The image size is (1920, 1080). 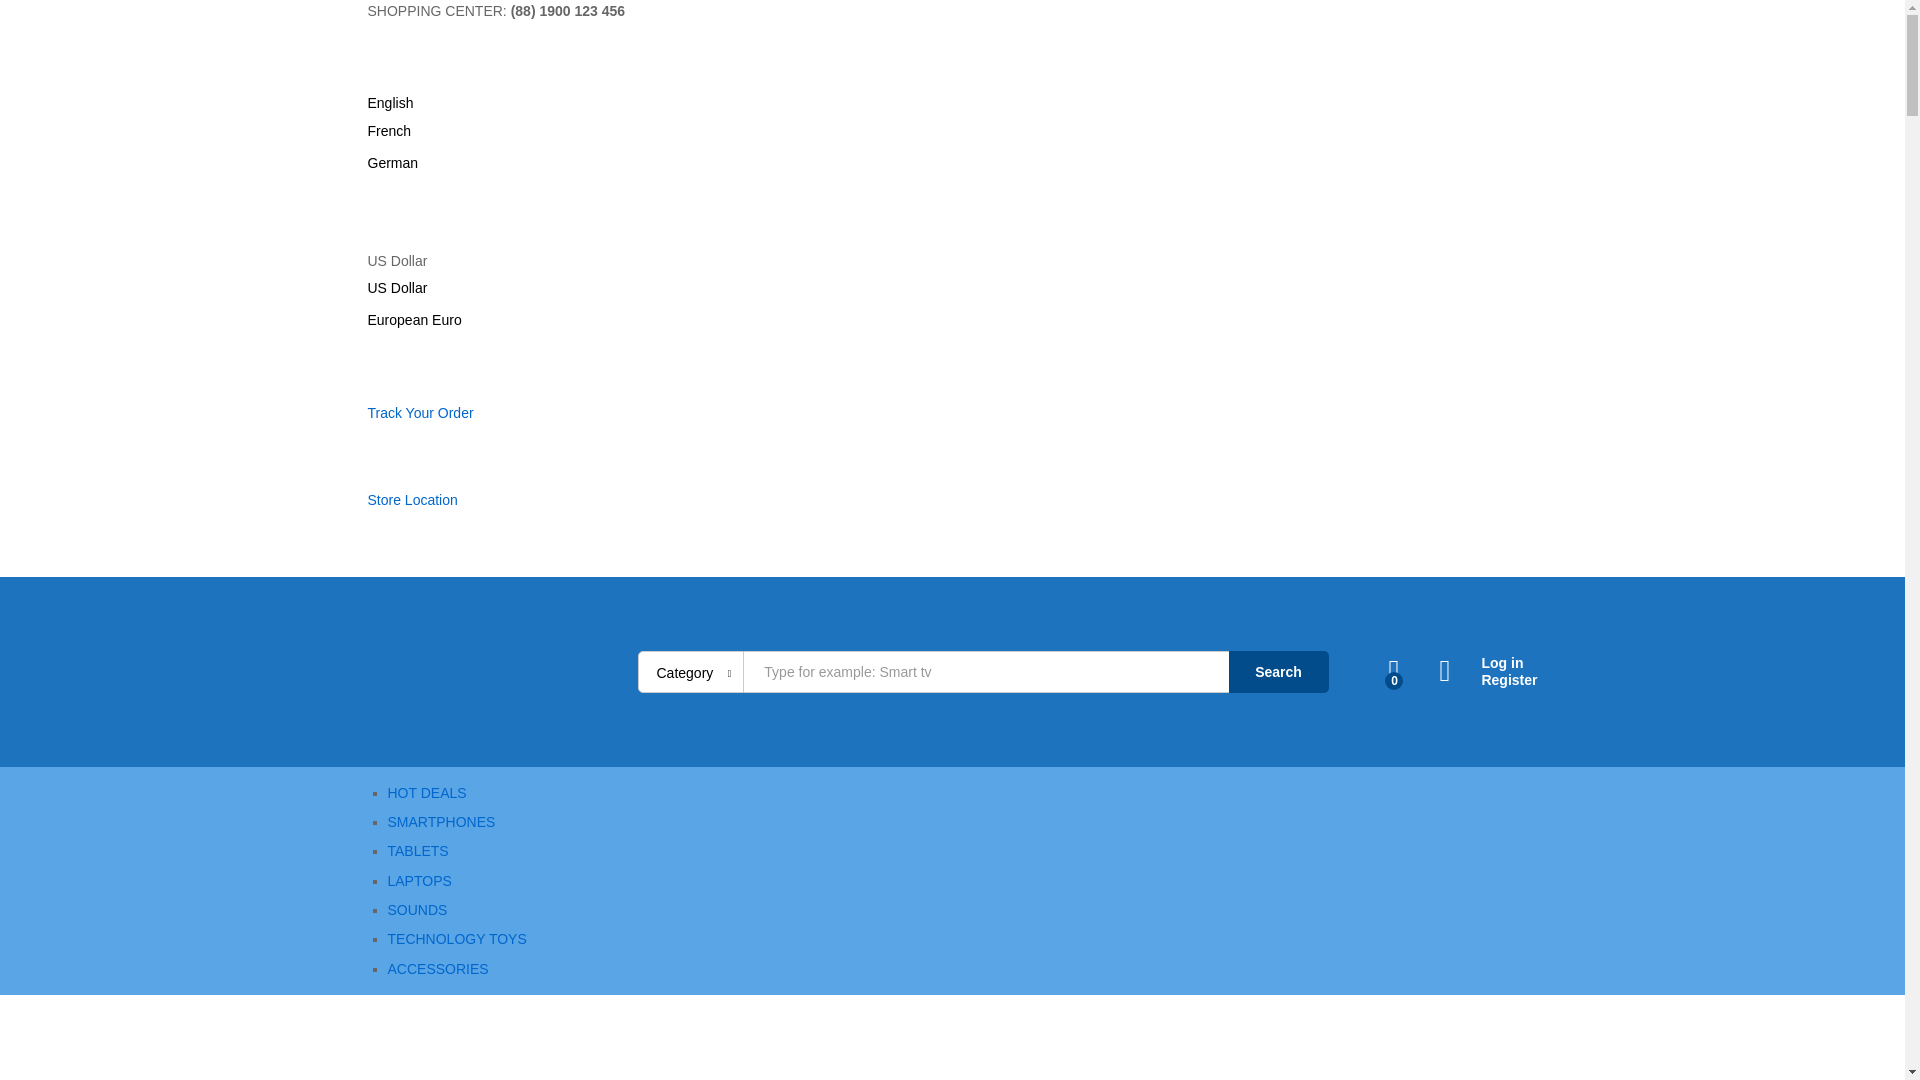 What do you see at coordinates (417, 910) in the screenshot?
I see `SOUNDS` at bounding box center [417, 910].